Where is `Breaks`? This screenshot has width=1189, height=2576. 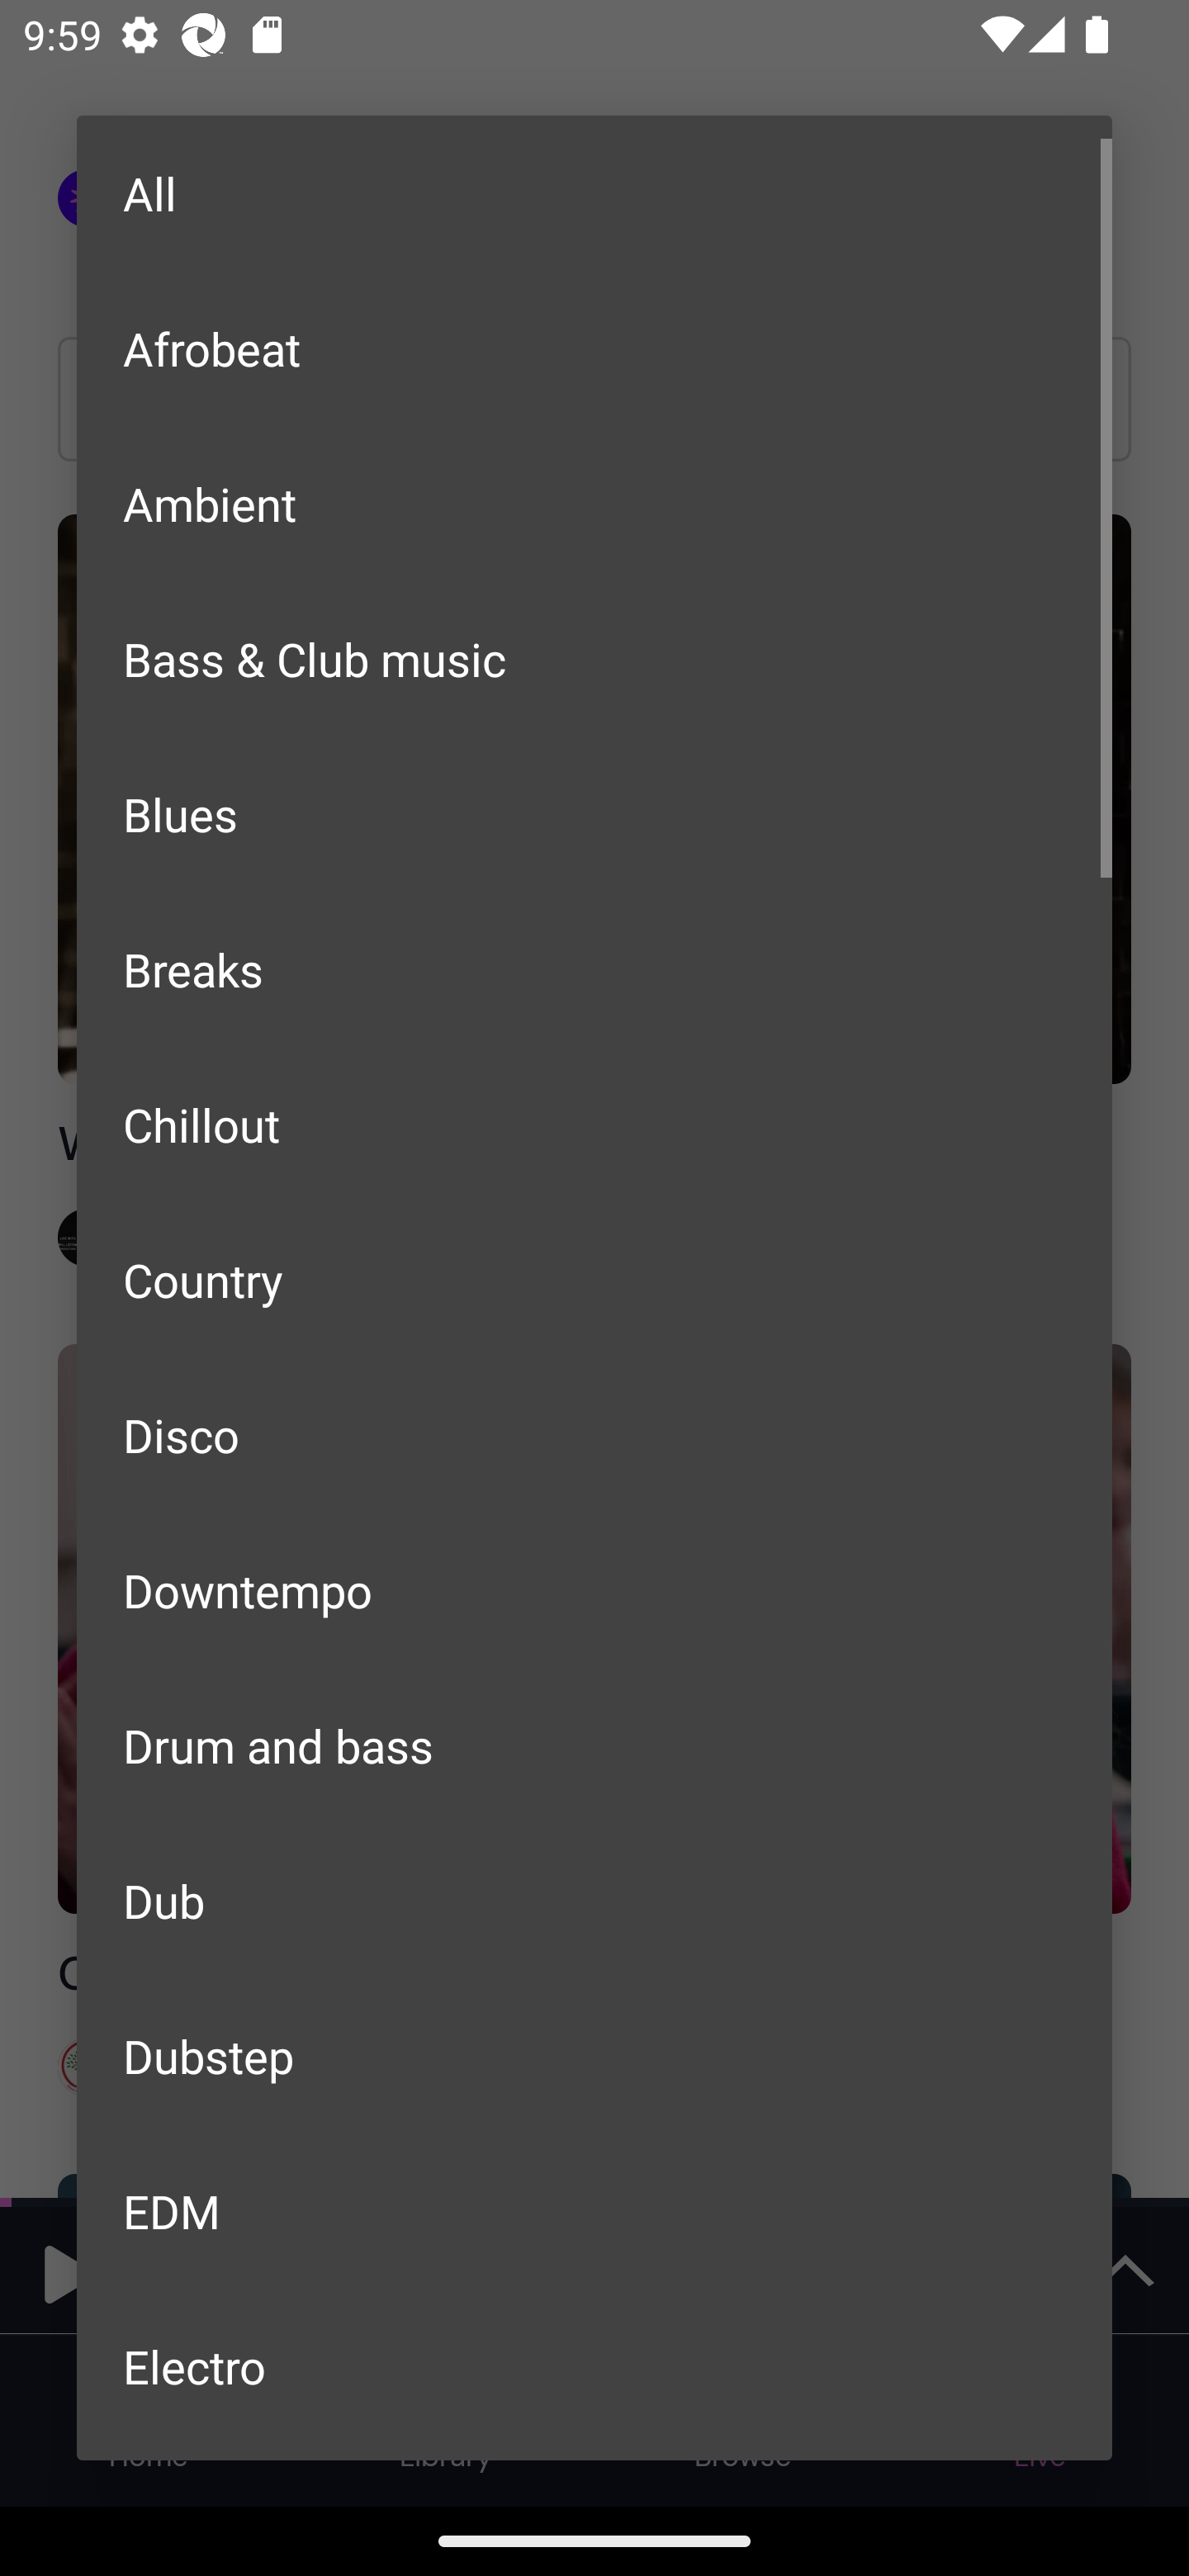
Breaks is located at coordinates (594, 968).